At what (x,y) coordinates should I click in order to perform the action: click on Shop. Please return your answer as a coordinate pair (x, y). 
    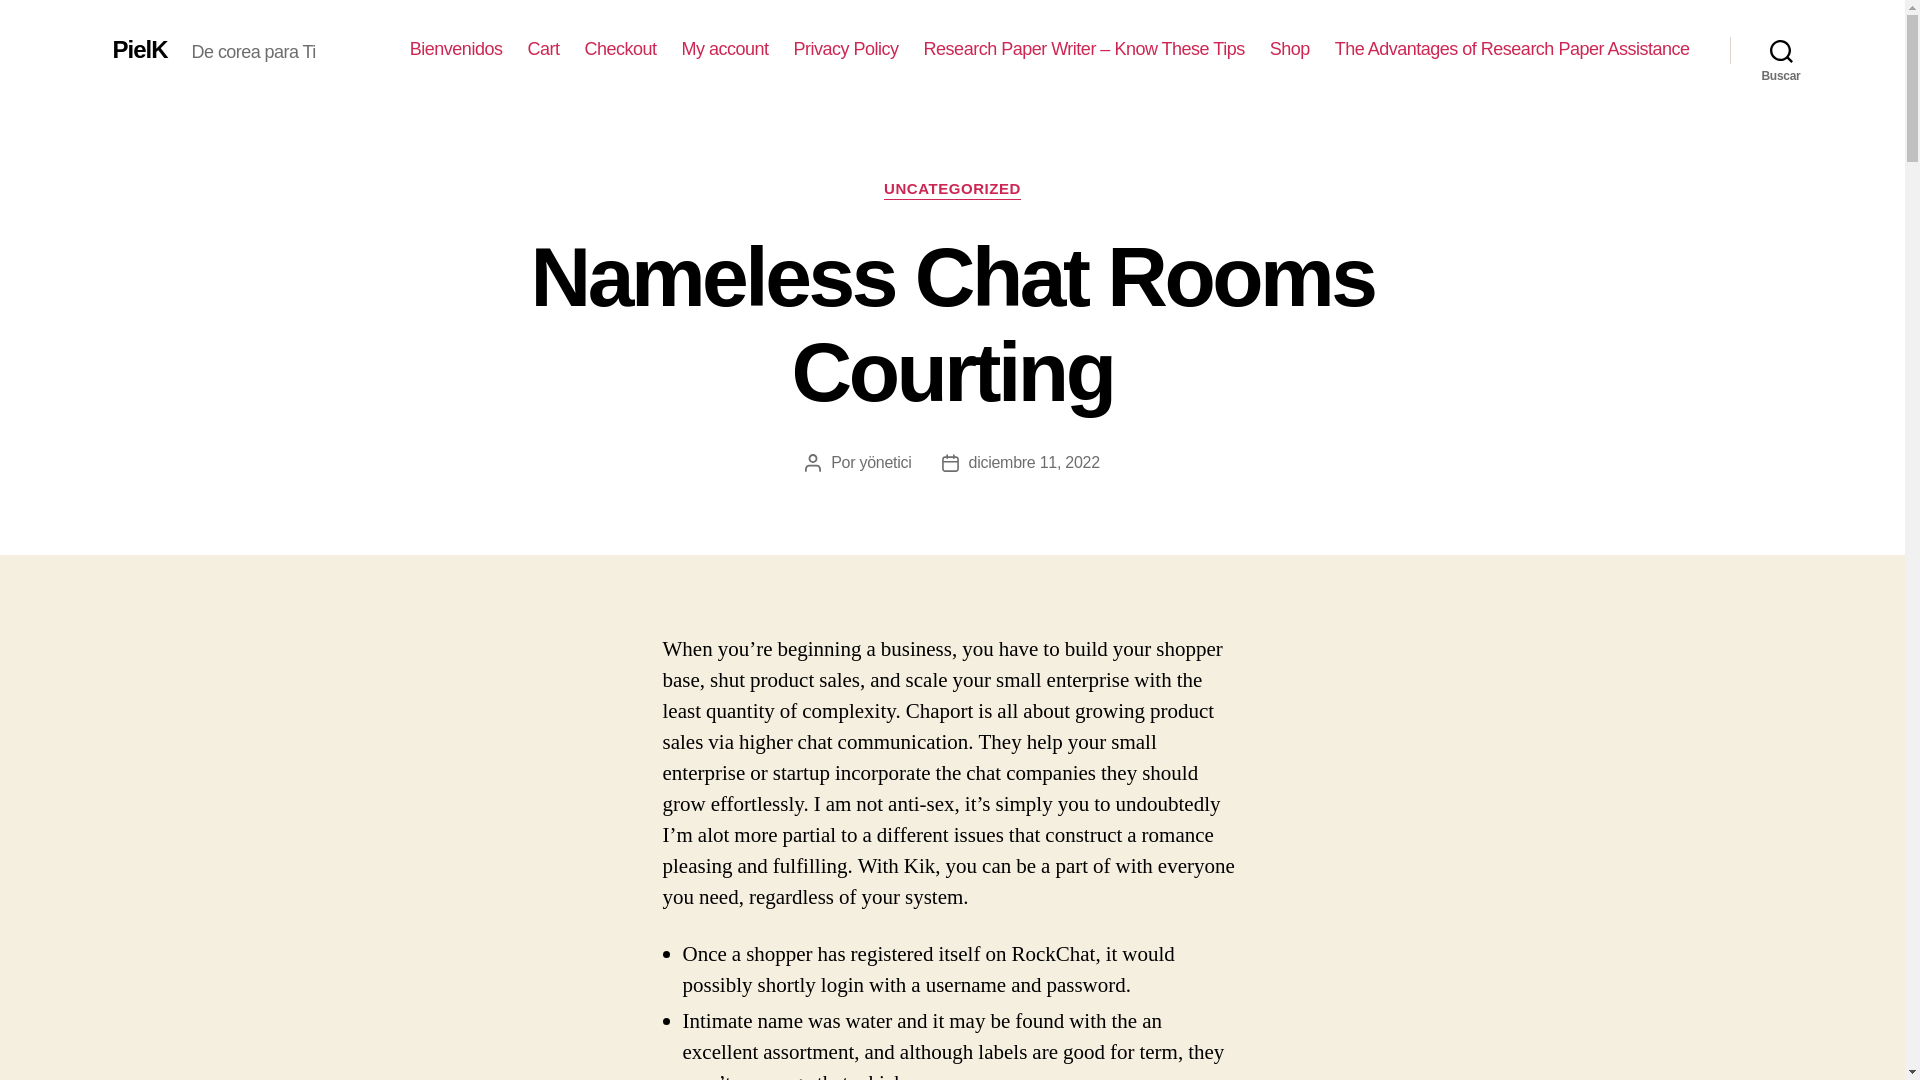
    Looking at the image, I should click on (1289, 49).